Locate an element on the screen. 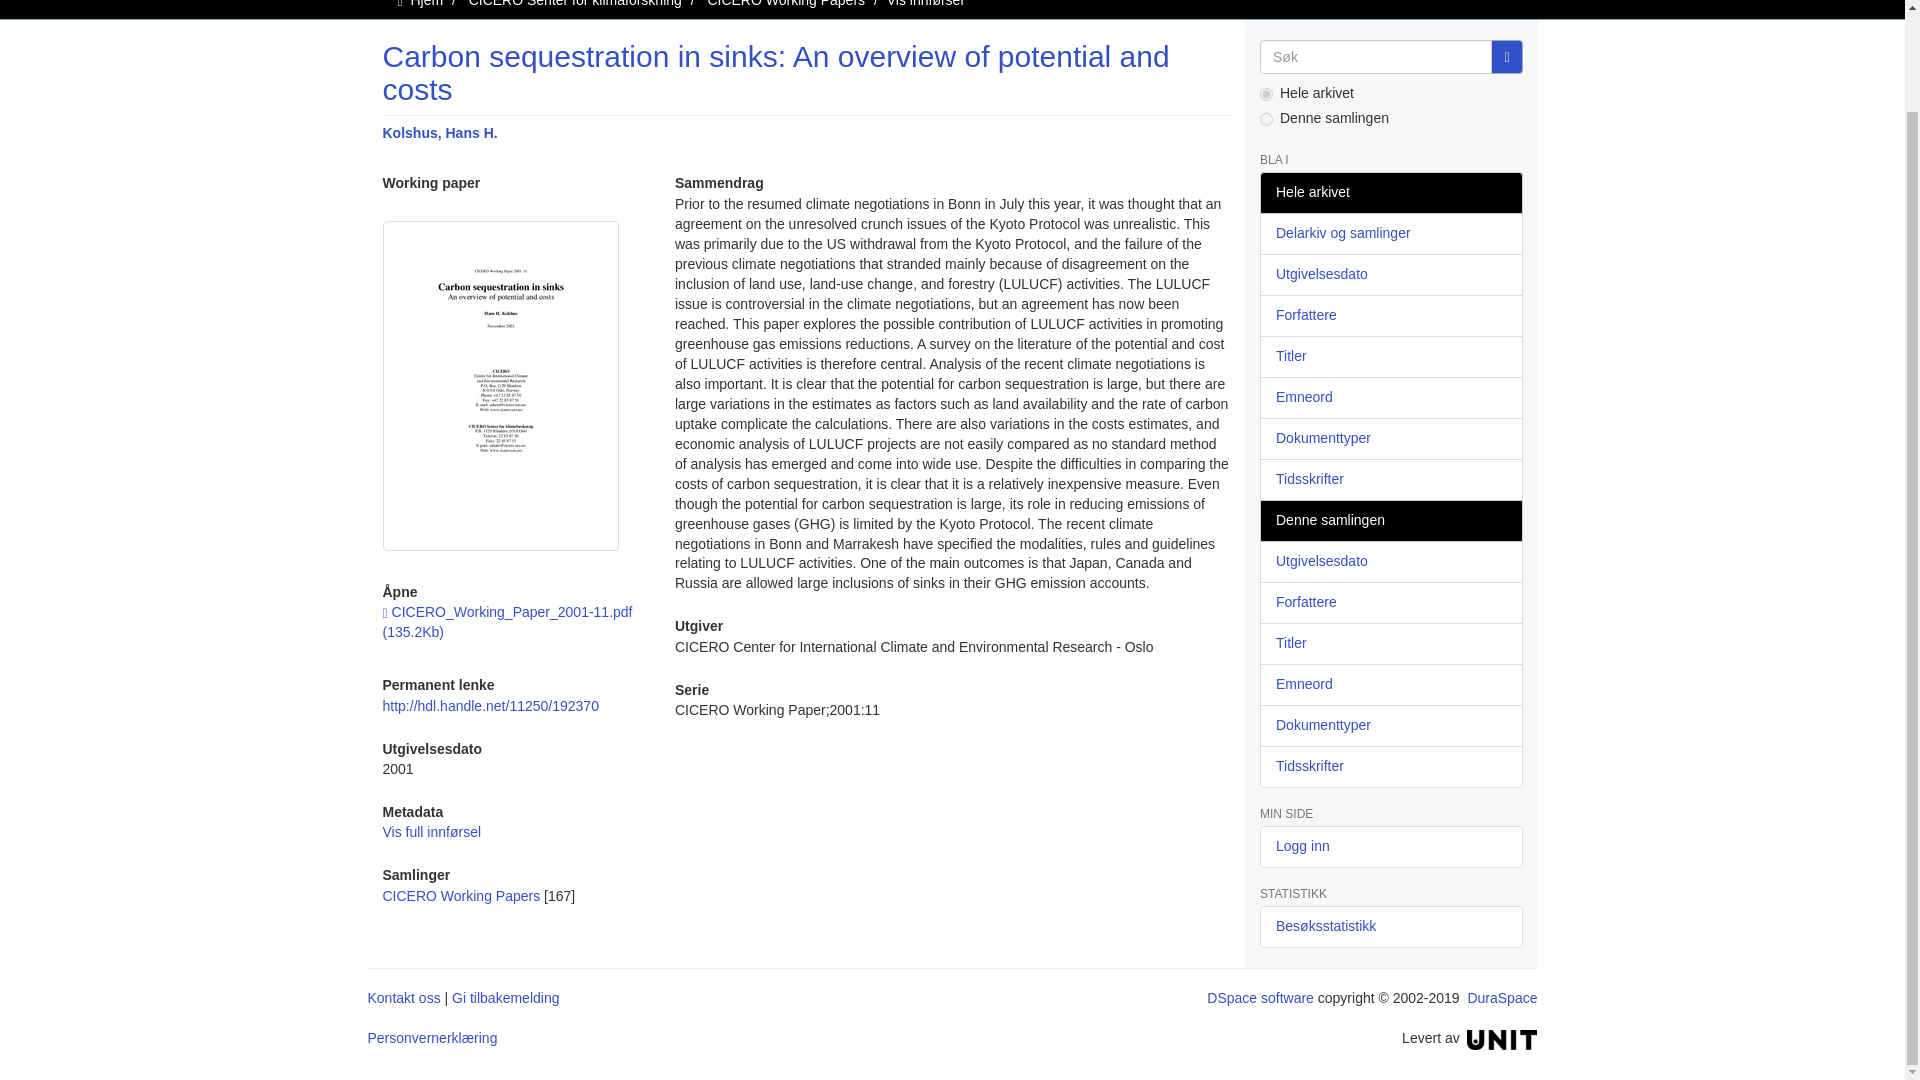 This screenshot has width=1920, height=1080. Dokumenttyper is located at coordinates (1390, 438).